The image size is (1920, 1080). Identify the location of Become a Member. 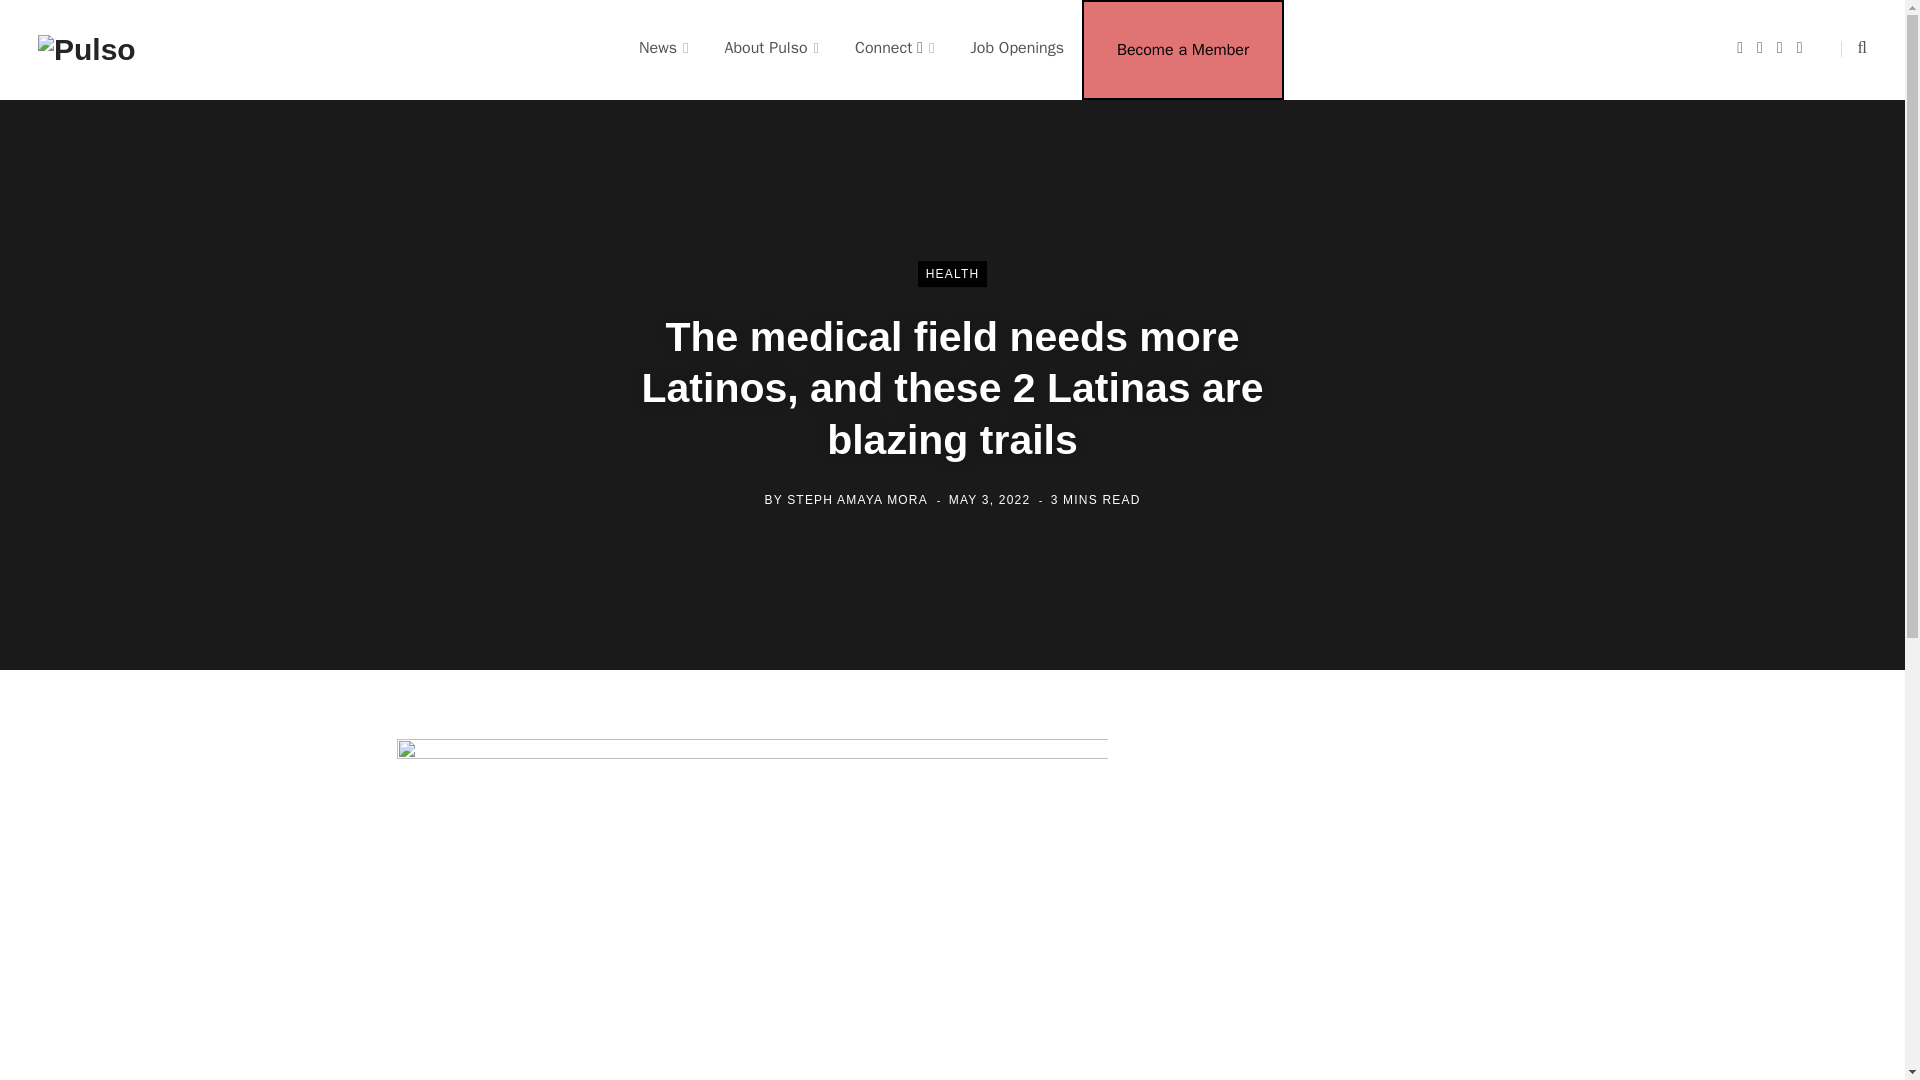
(1182, 50).